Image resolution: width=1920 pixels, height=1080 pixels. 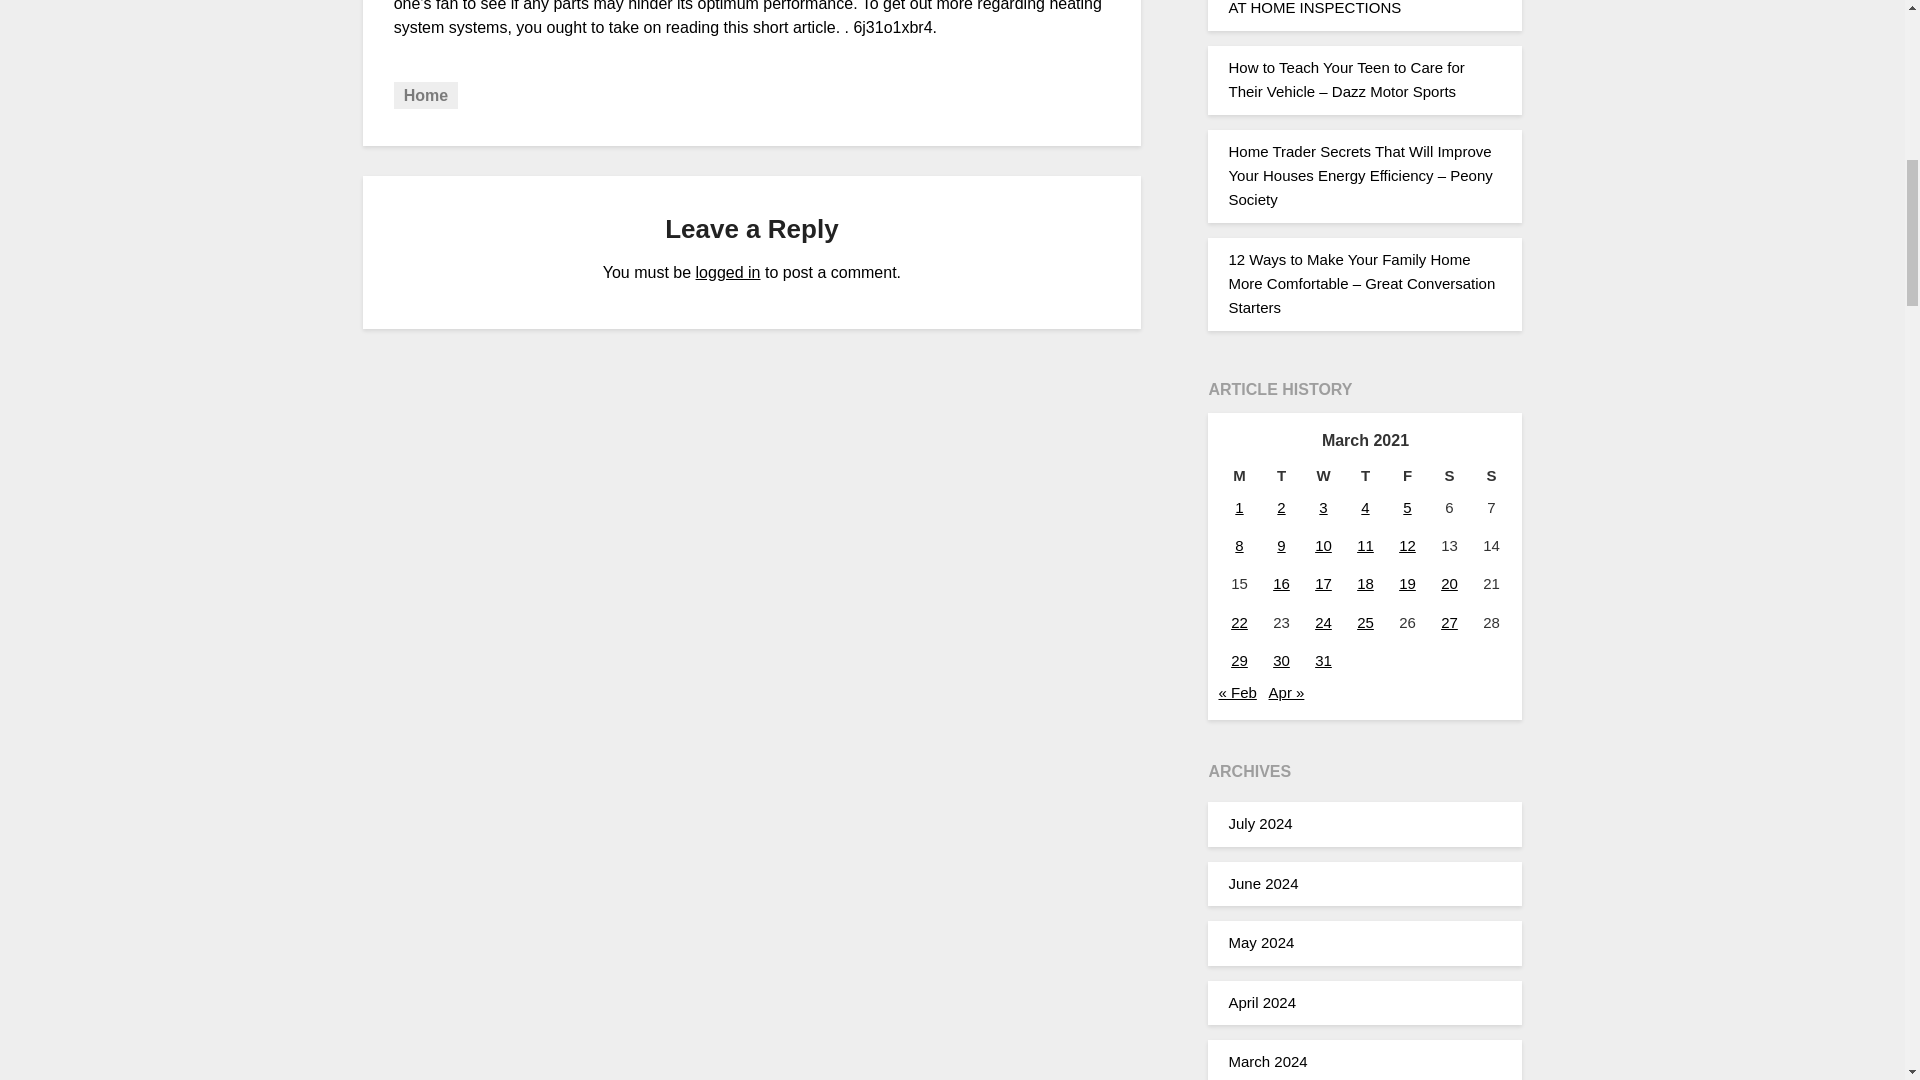 I want to click on Friday, so click(x=1407, y=476).